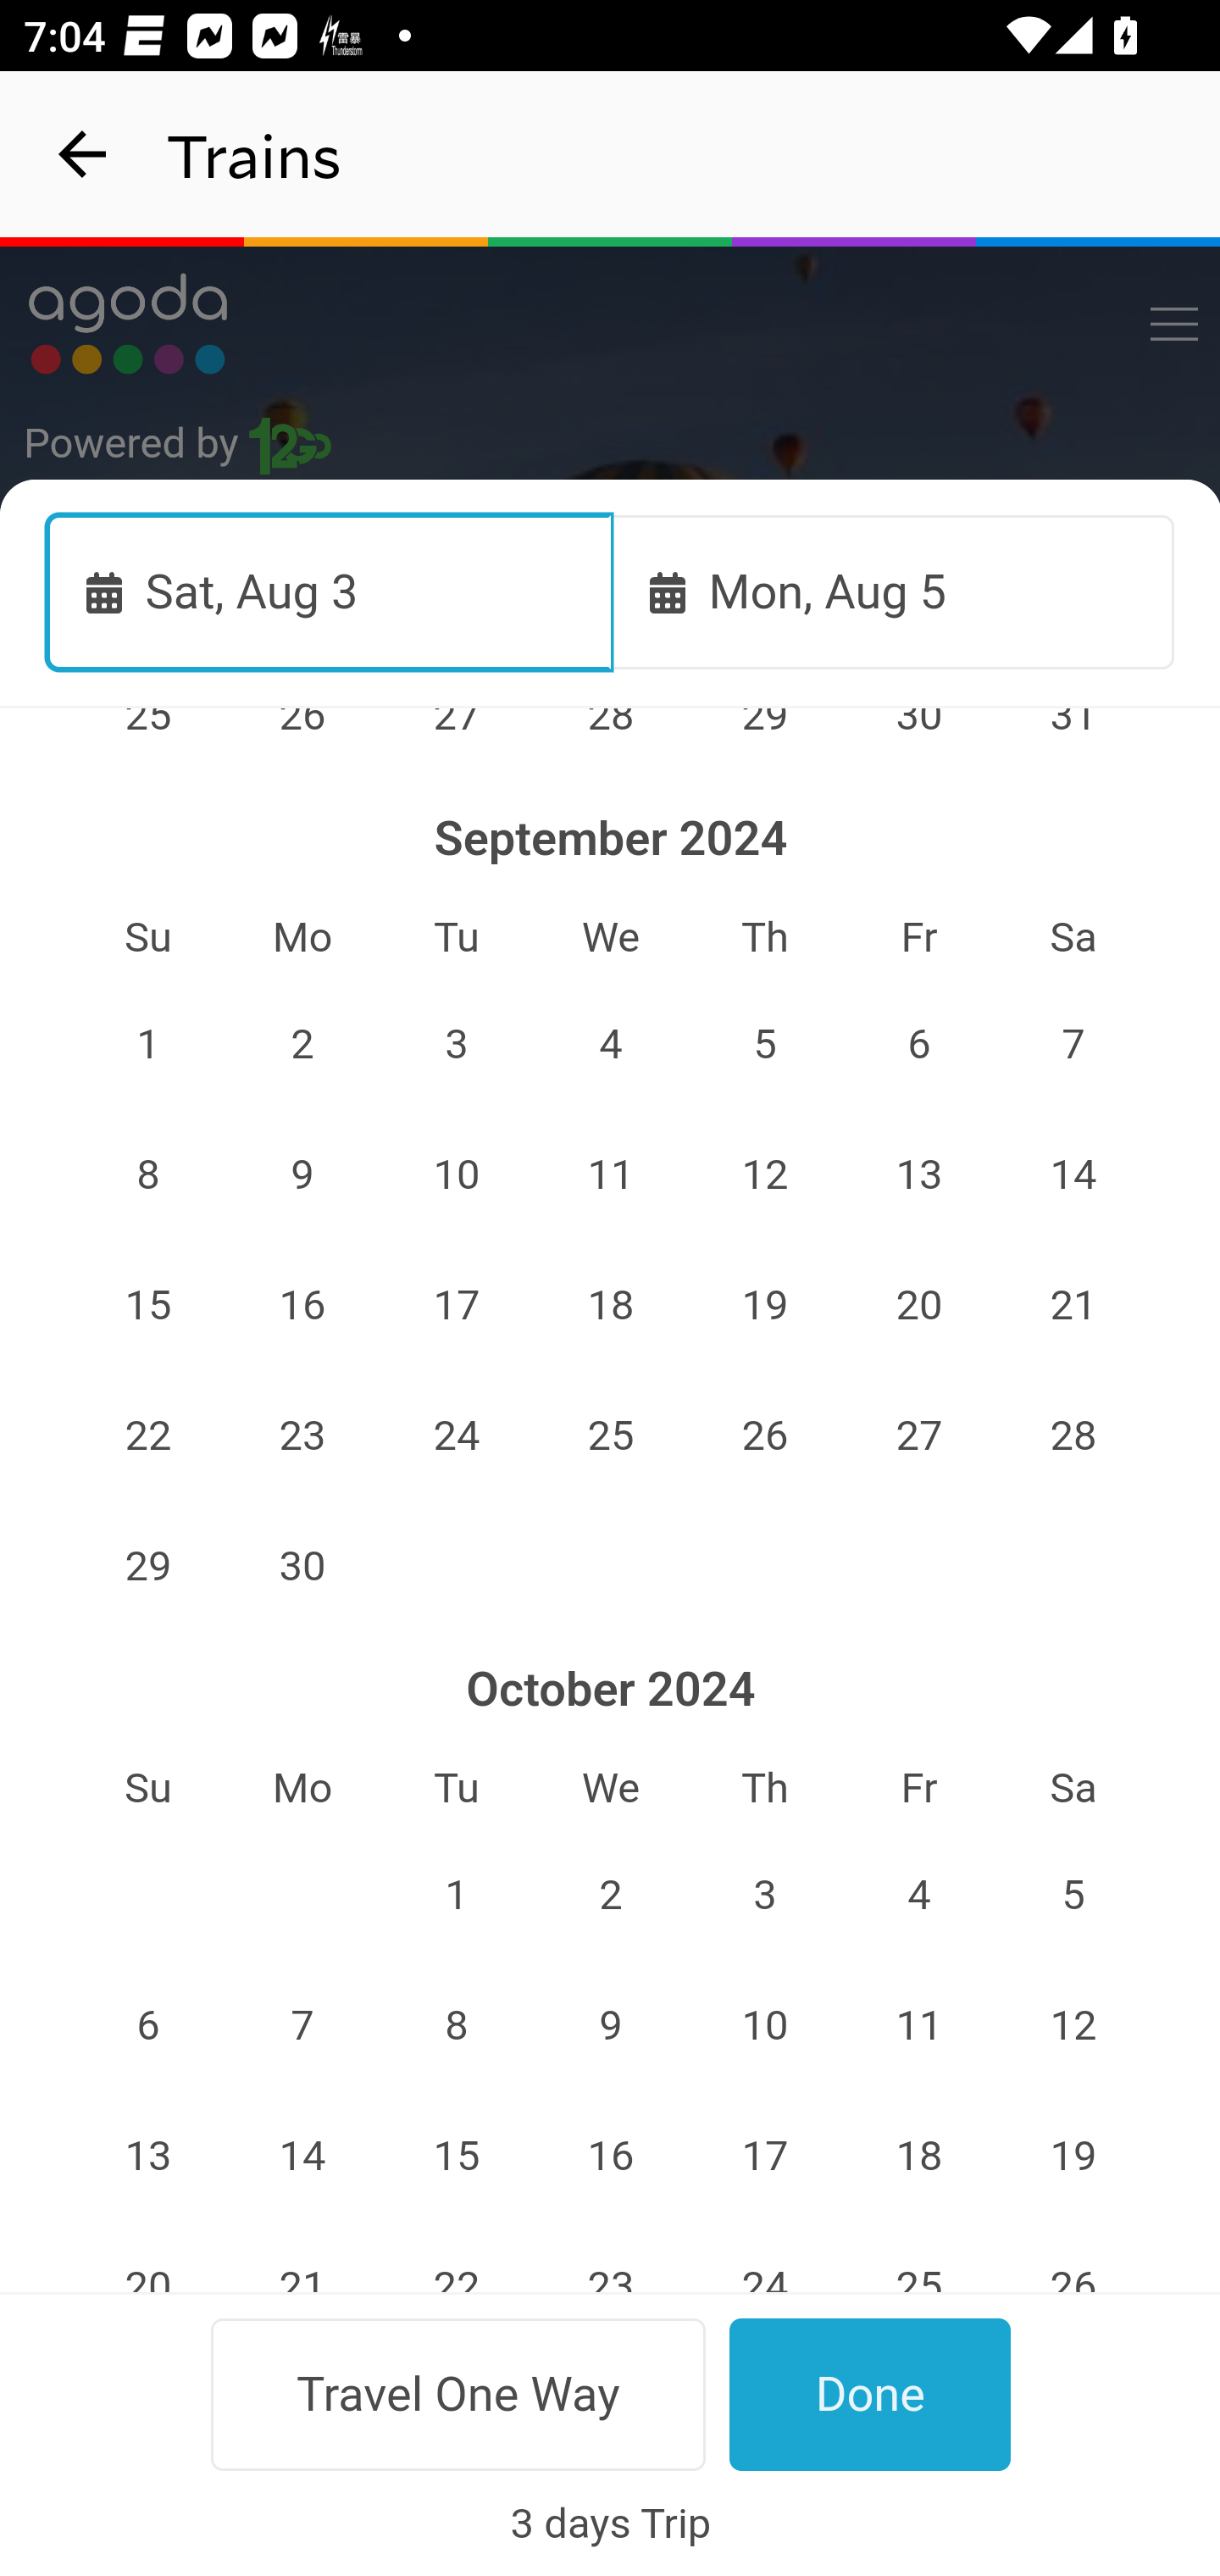 Image resolution: width=1220 pixels, height=2576 pixels. What do you see at coordinates (457, 1176) in the screenshot?
I see `10` at bounding box center [457, 1176].